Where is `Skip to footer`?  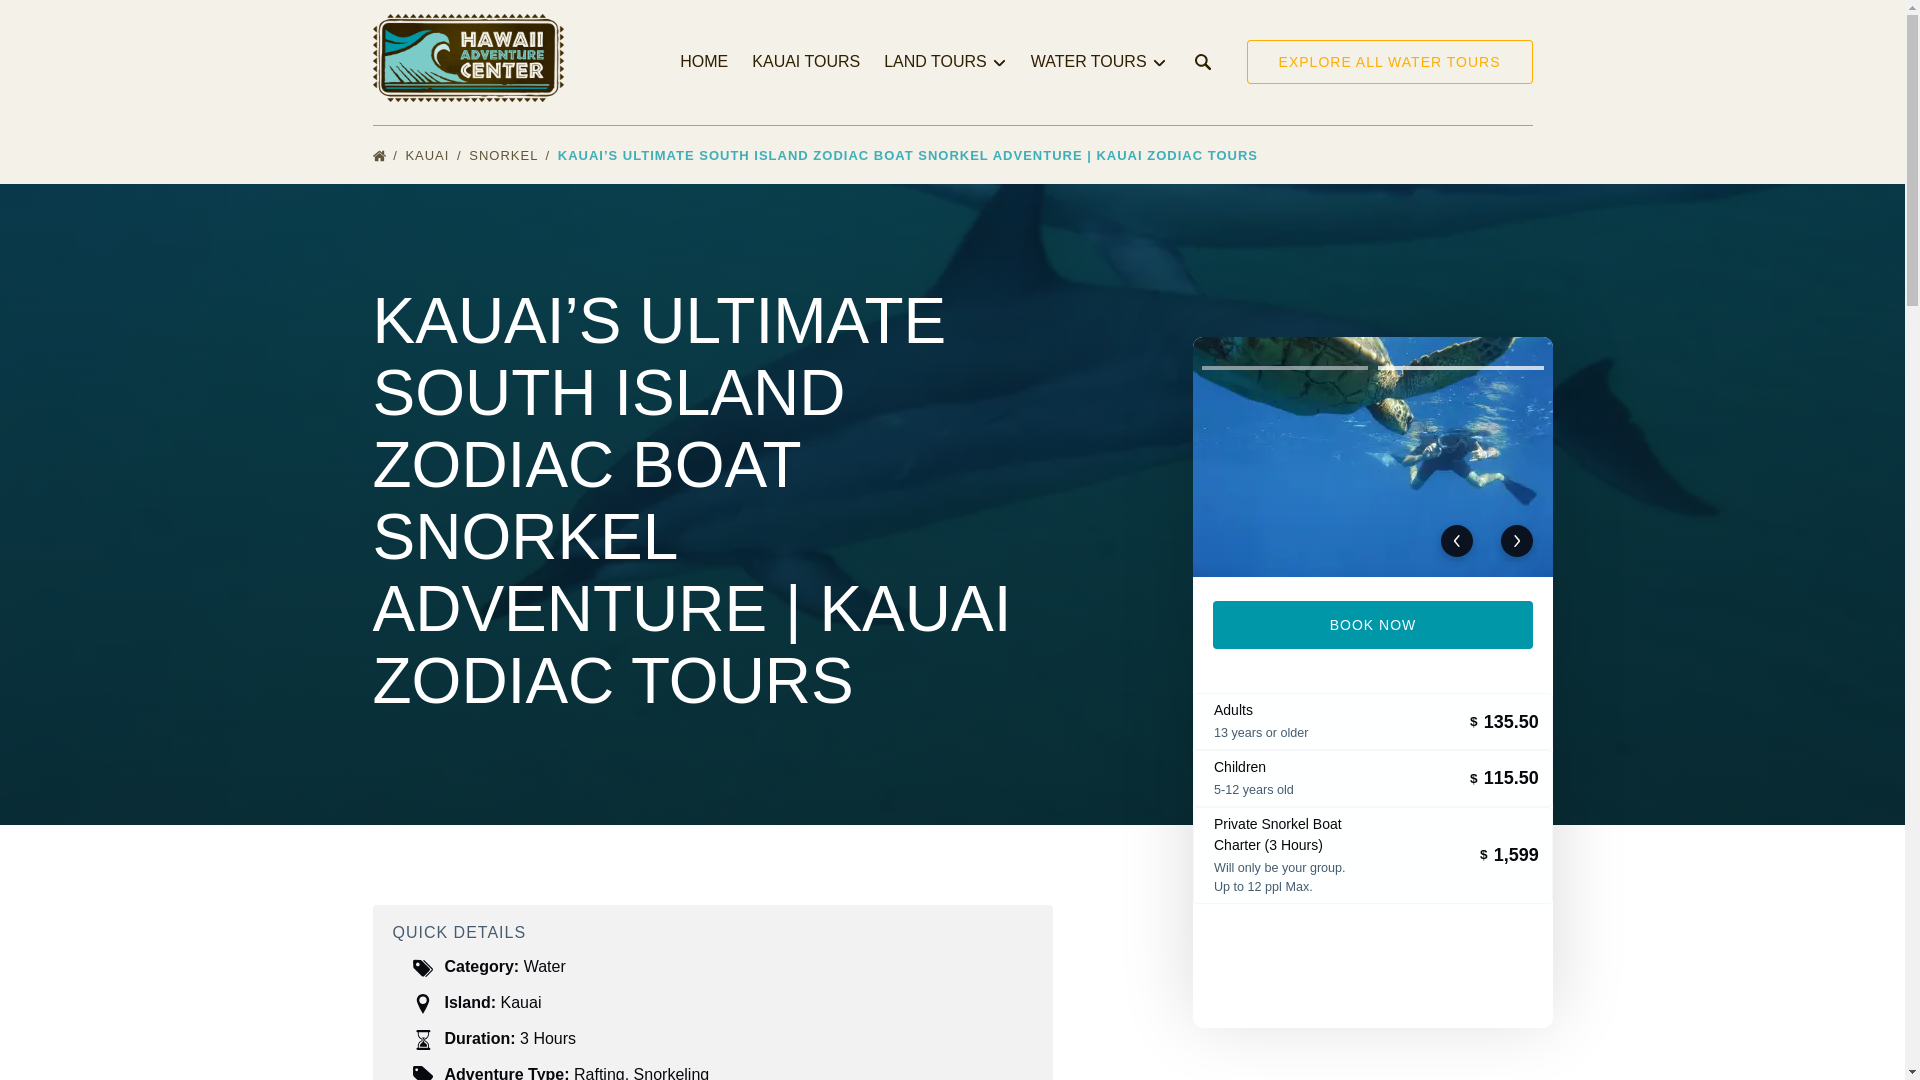
Skip to footer is located at coordinates (56, 21).